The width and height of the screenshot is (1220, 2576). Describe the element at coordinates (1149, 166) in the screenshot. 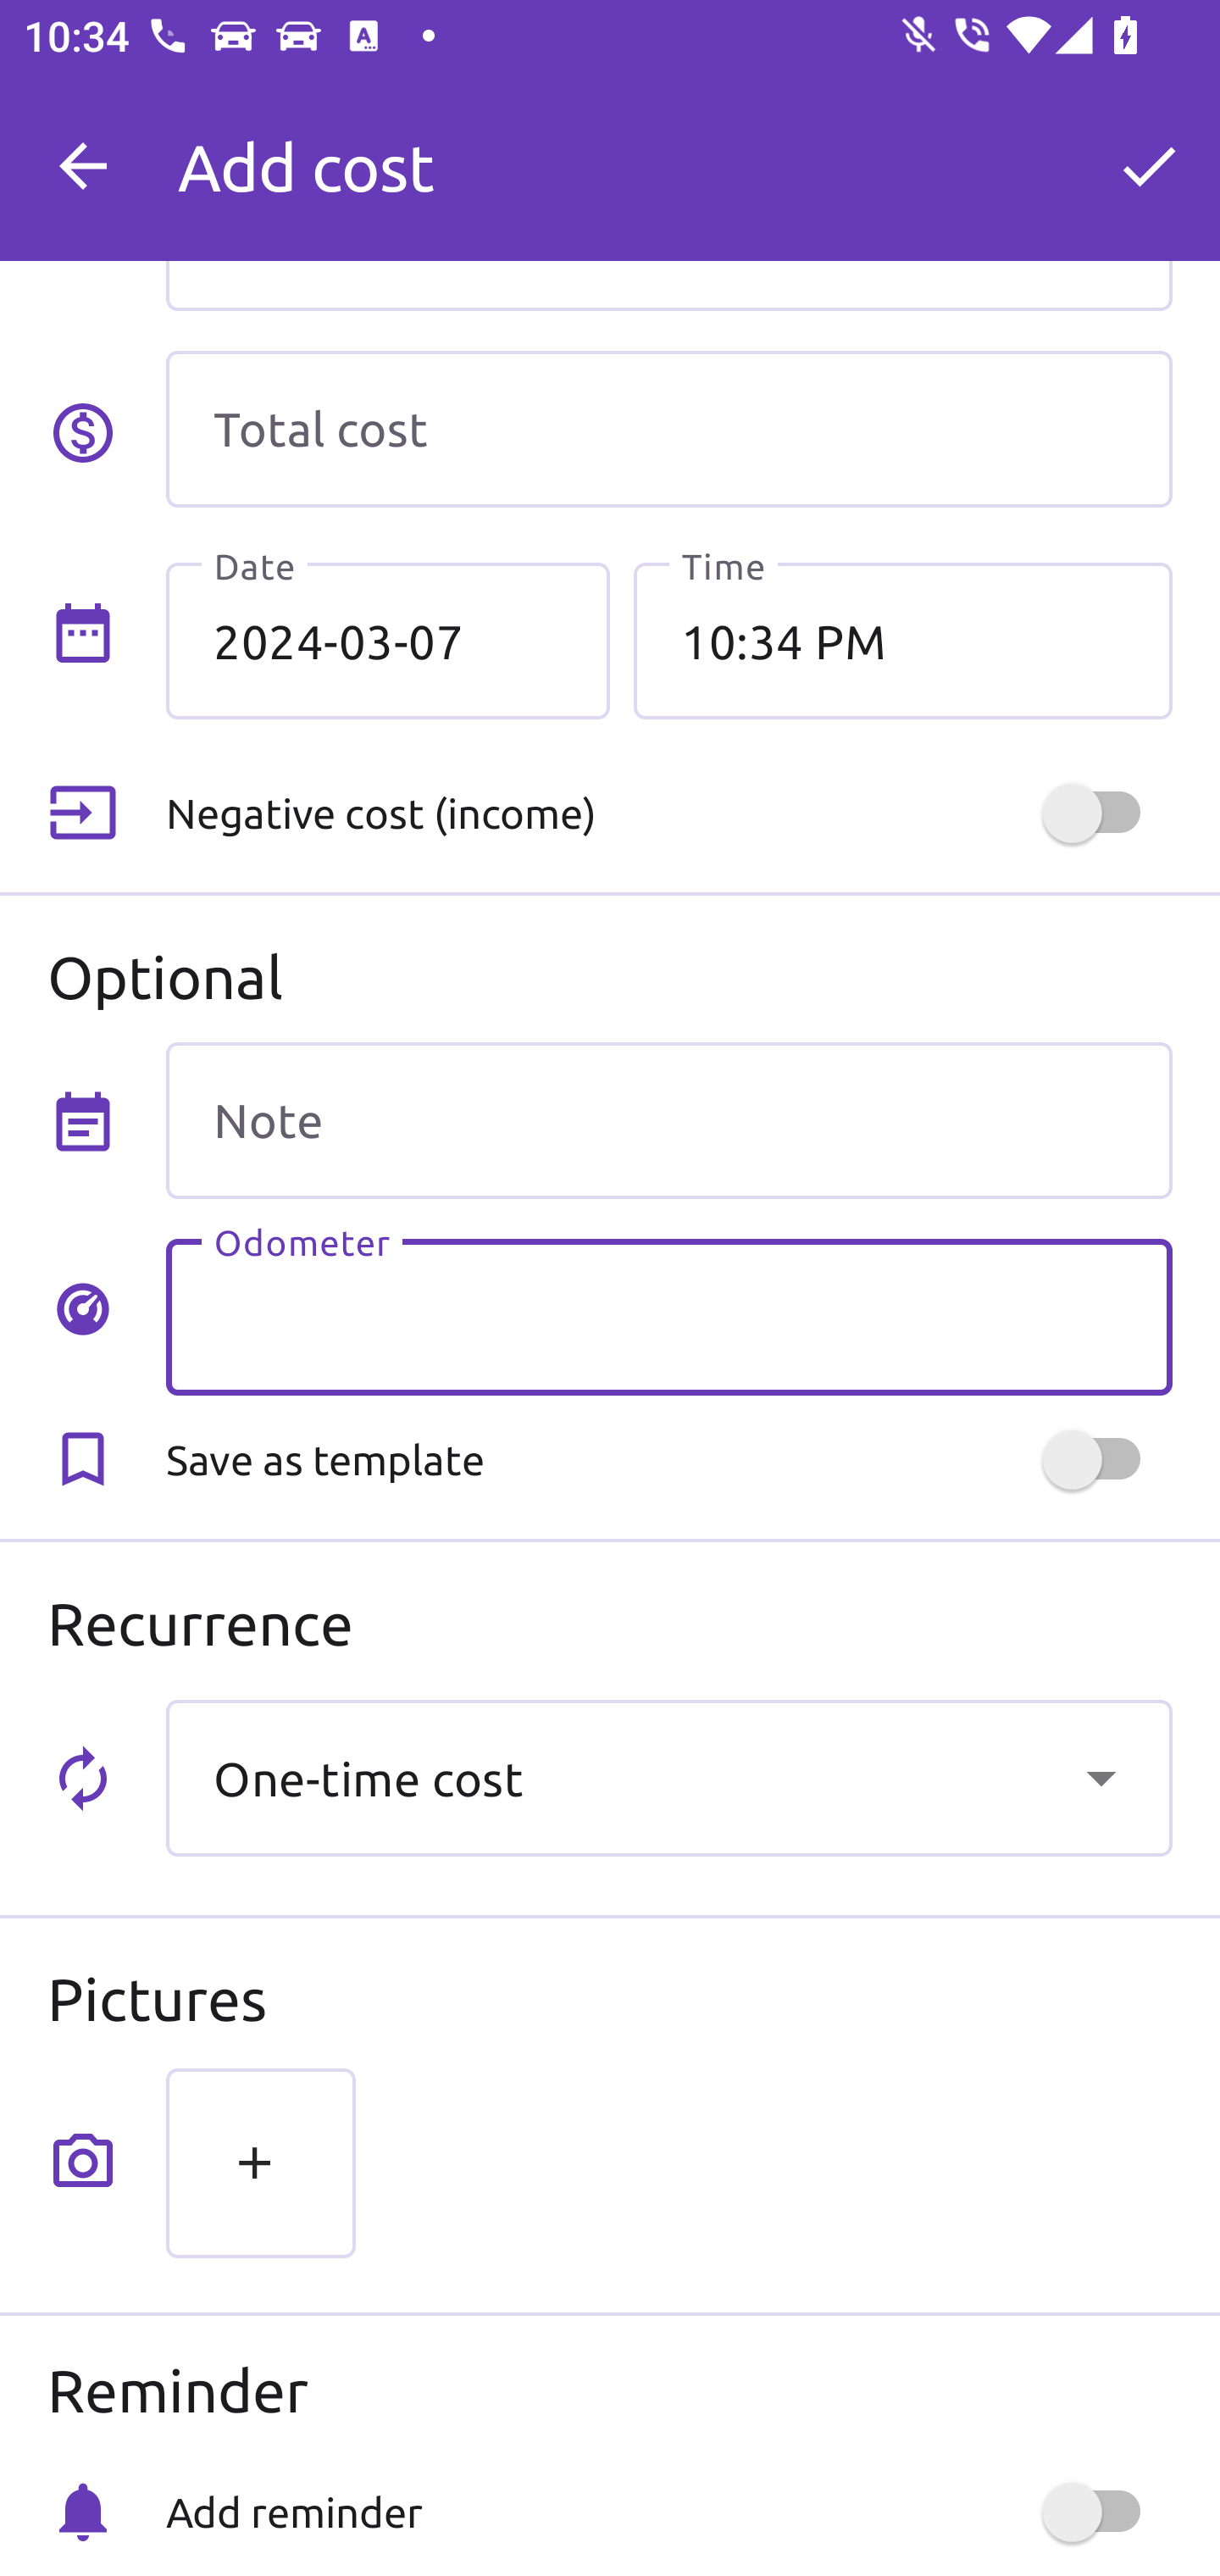

I see `OK` at that location.